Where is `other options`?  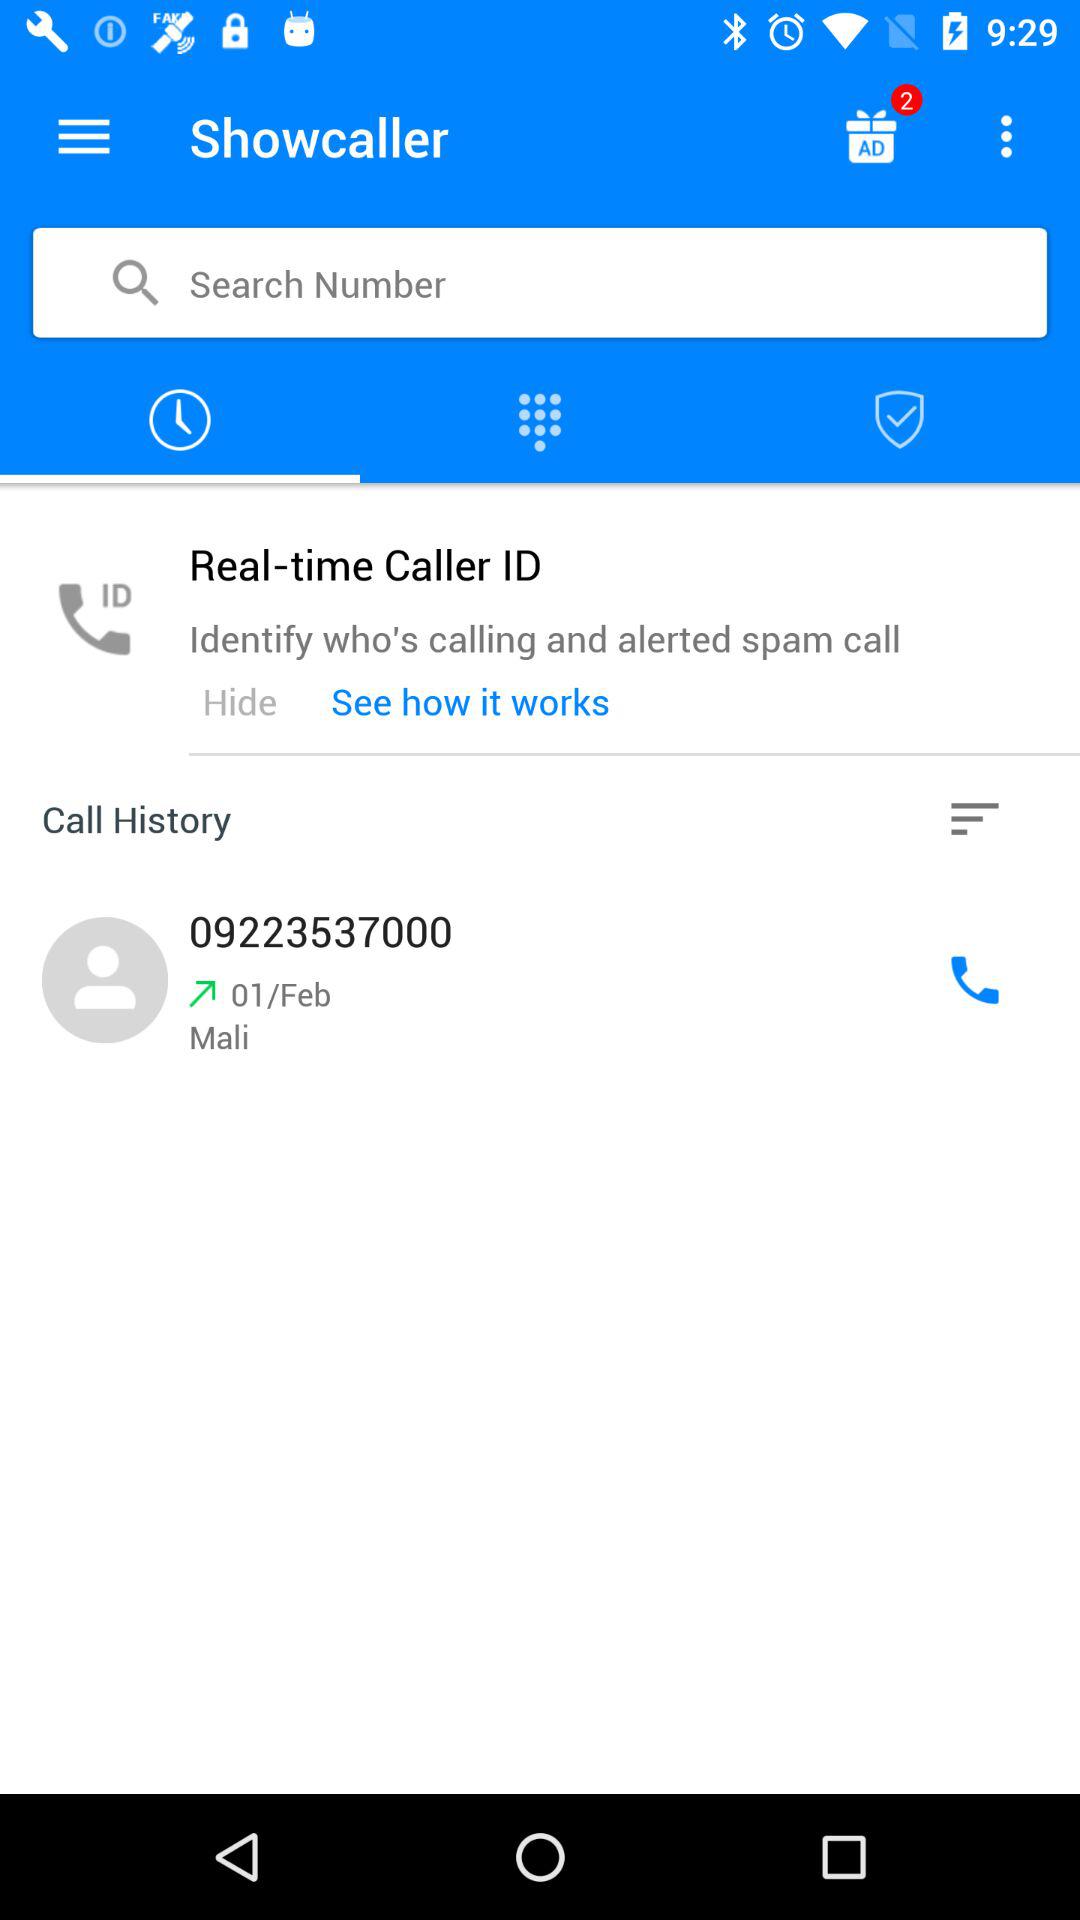 other options is located at coordinates (975, 819).